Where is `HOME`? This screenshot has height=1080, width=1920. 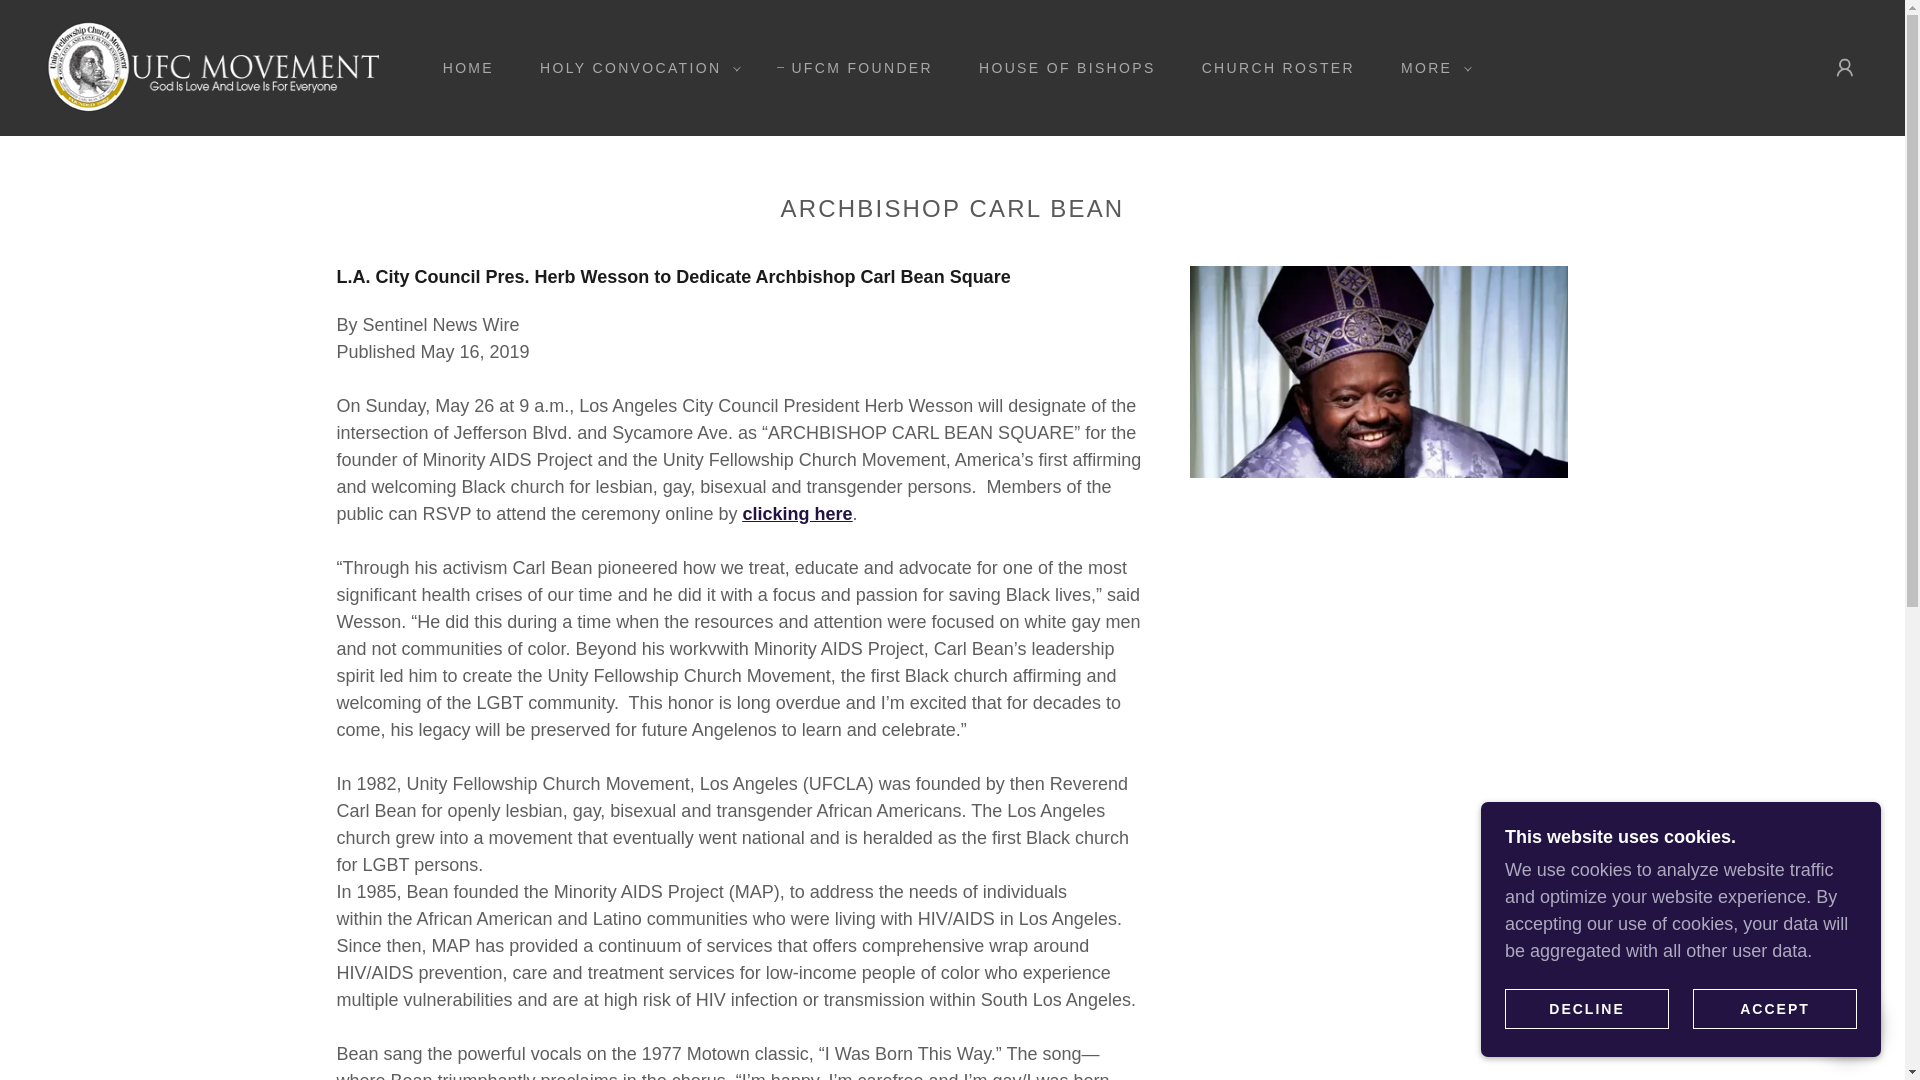
HOME is located at coordinates (460, 68).